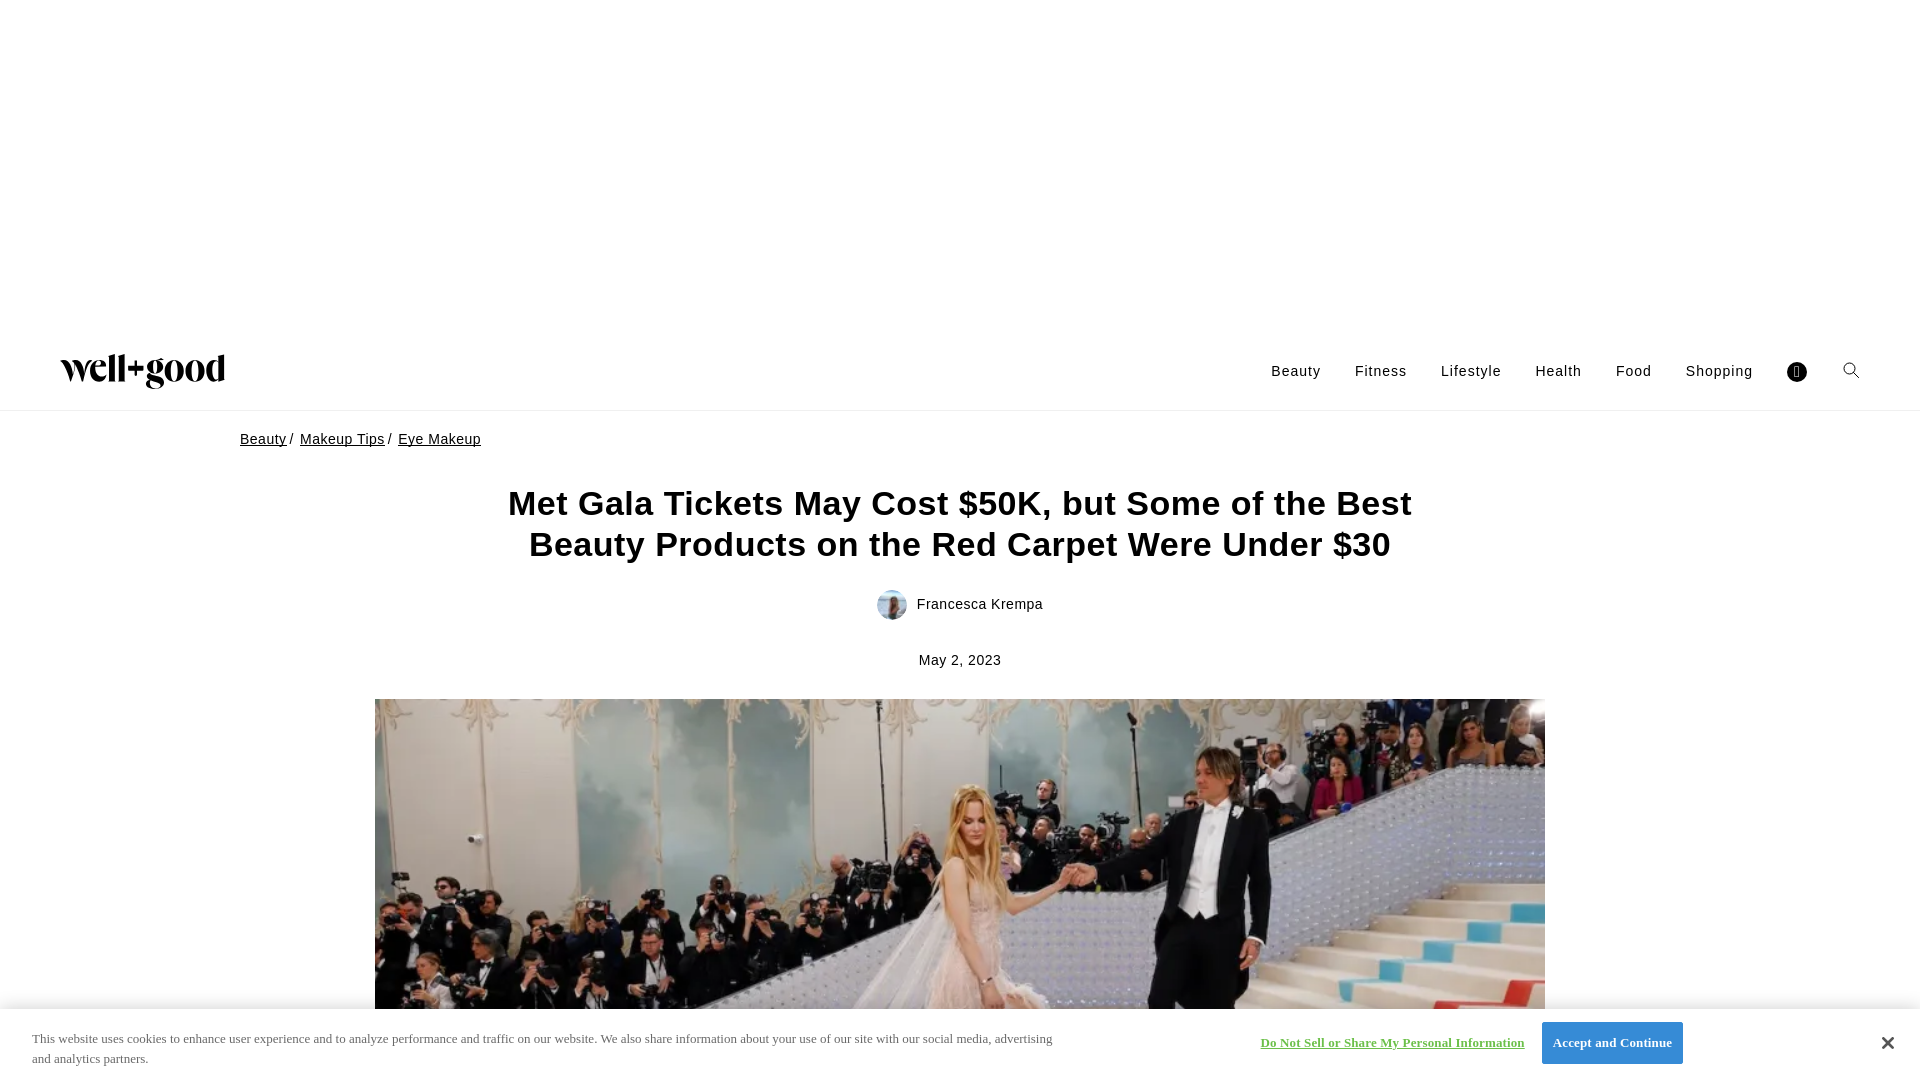 Image resolution: width=1920 pixels, height=1080 pixels. What do you see at coordinates (1557, 371) in the screenshot?
I see `Health` at bounding box center [1557, 371].